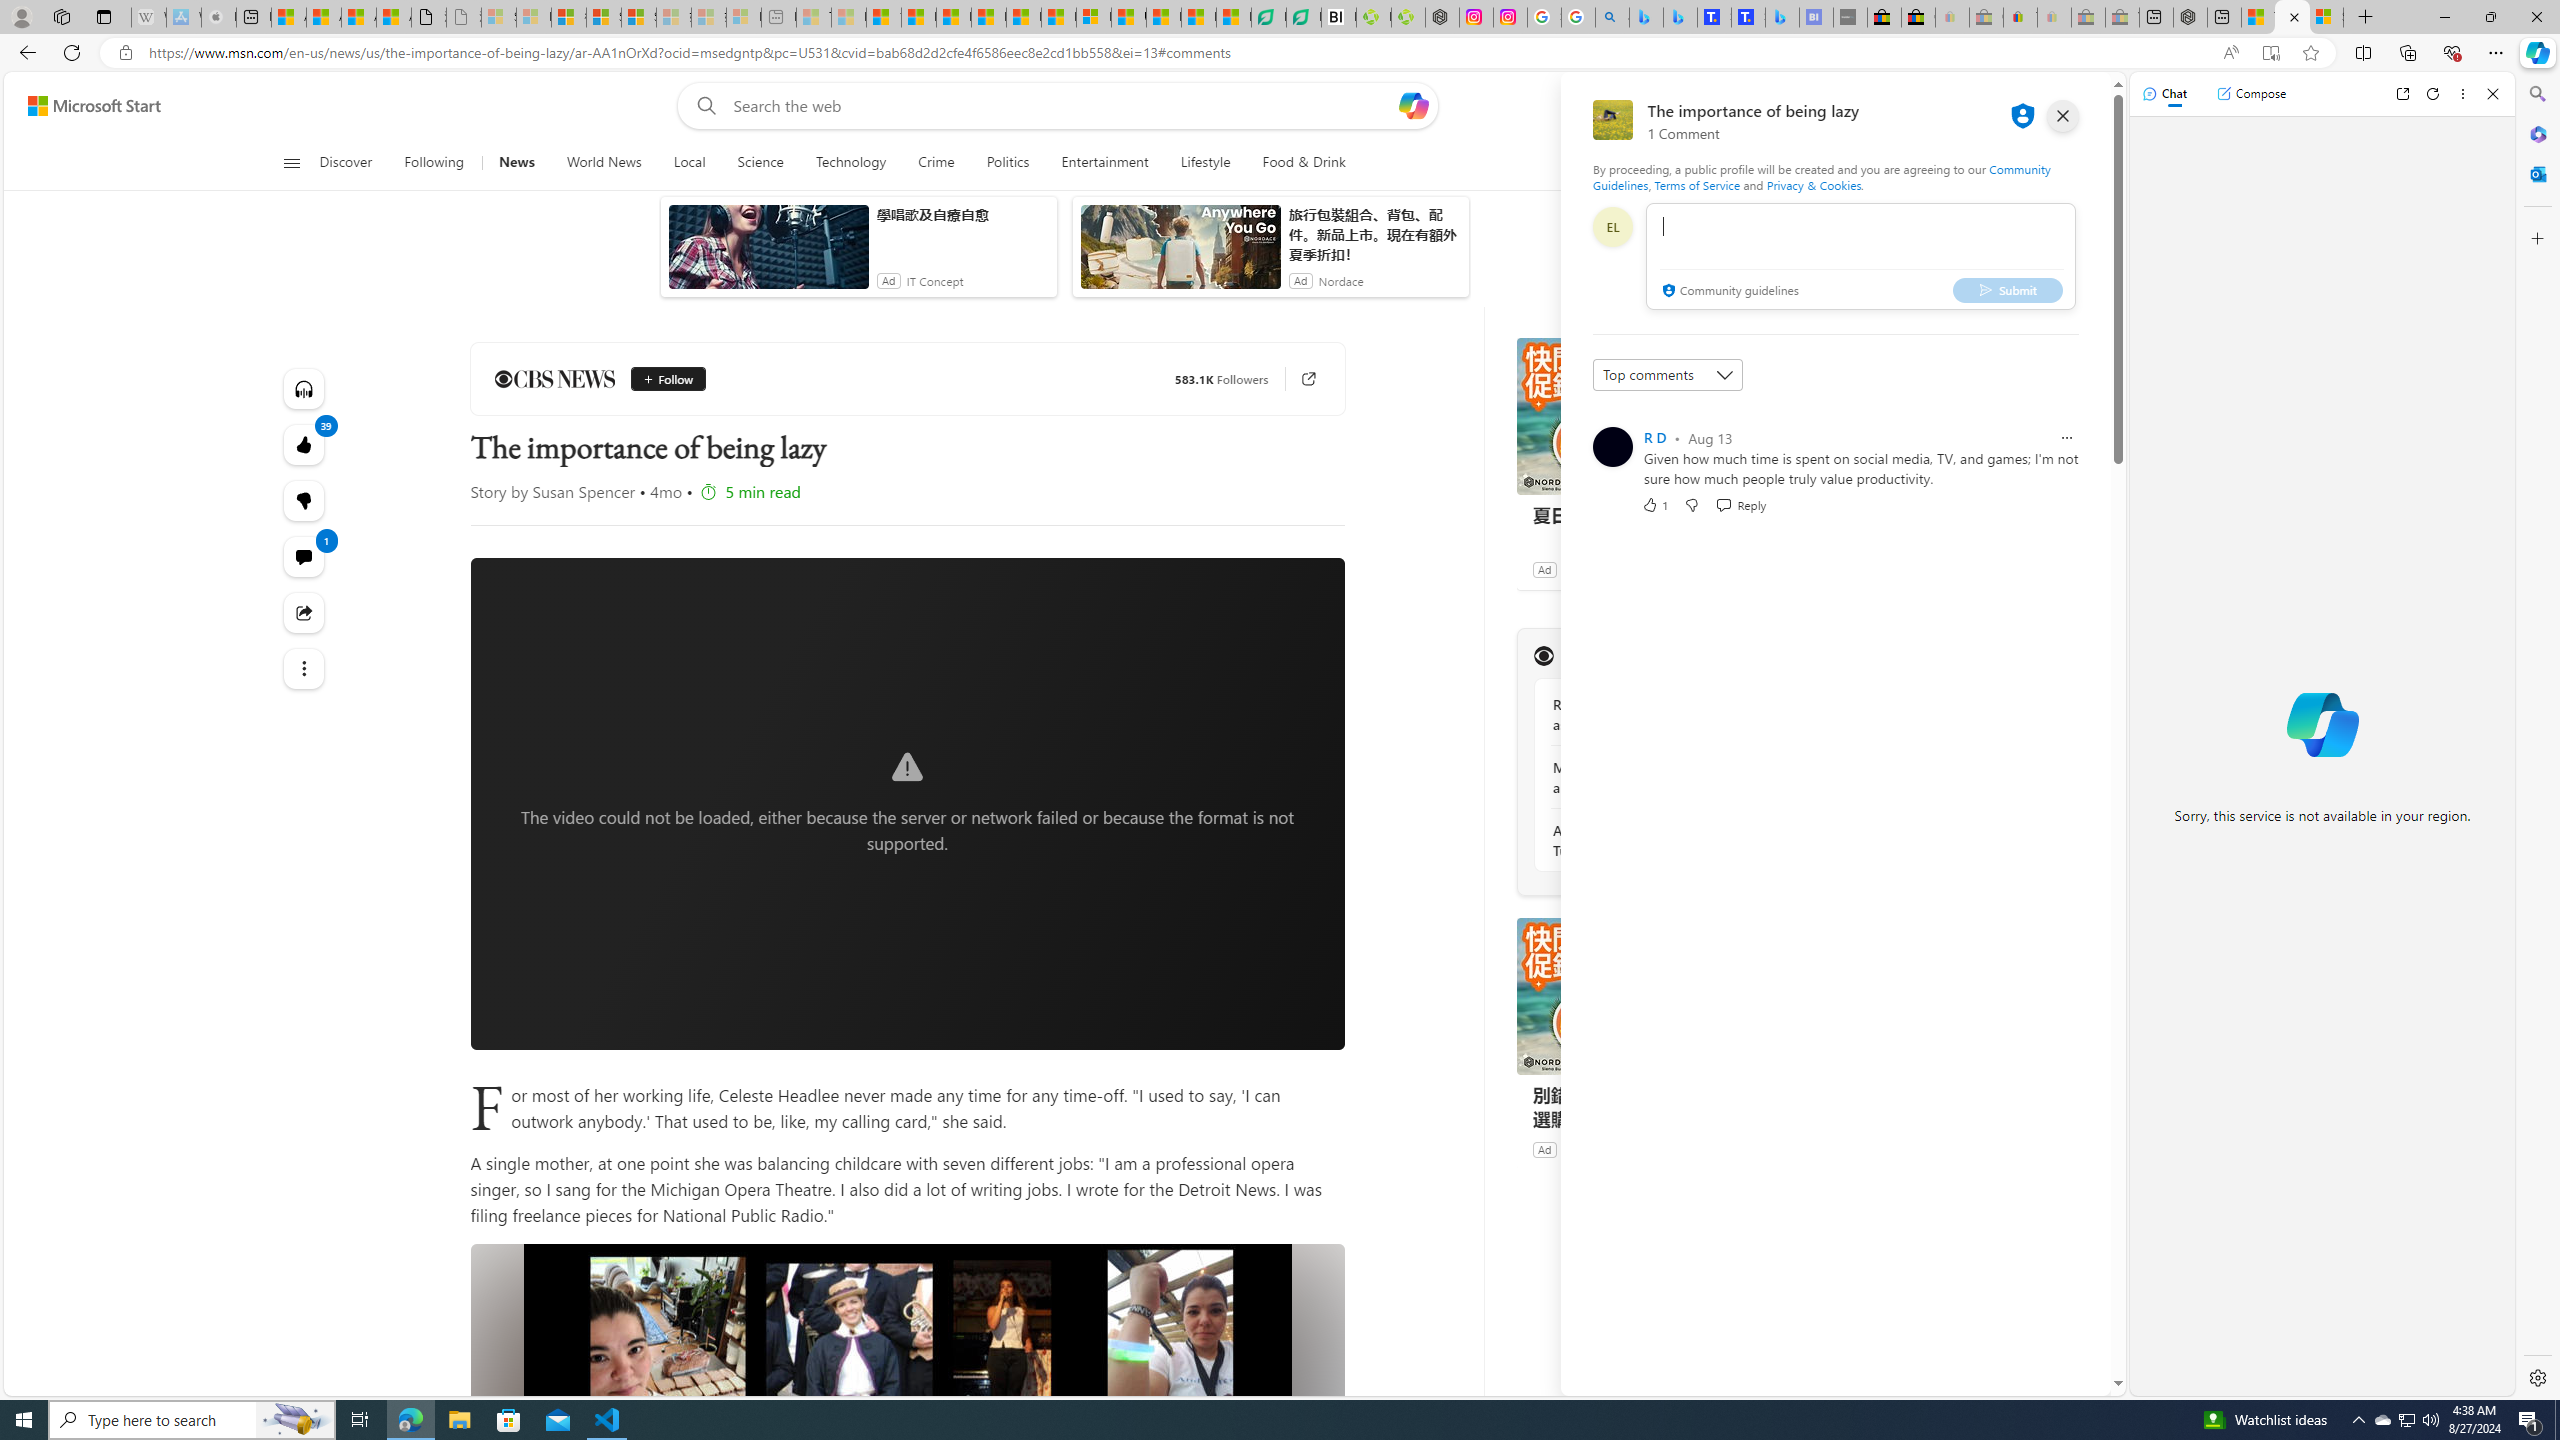 The height and width of the screenshot is (1440, 2560). I want to click on Go to publisher's site, so click(1298, 379).